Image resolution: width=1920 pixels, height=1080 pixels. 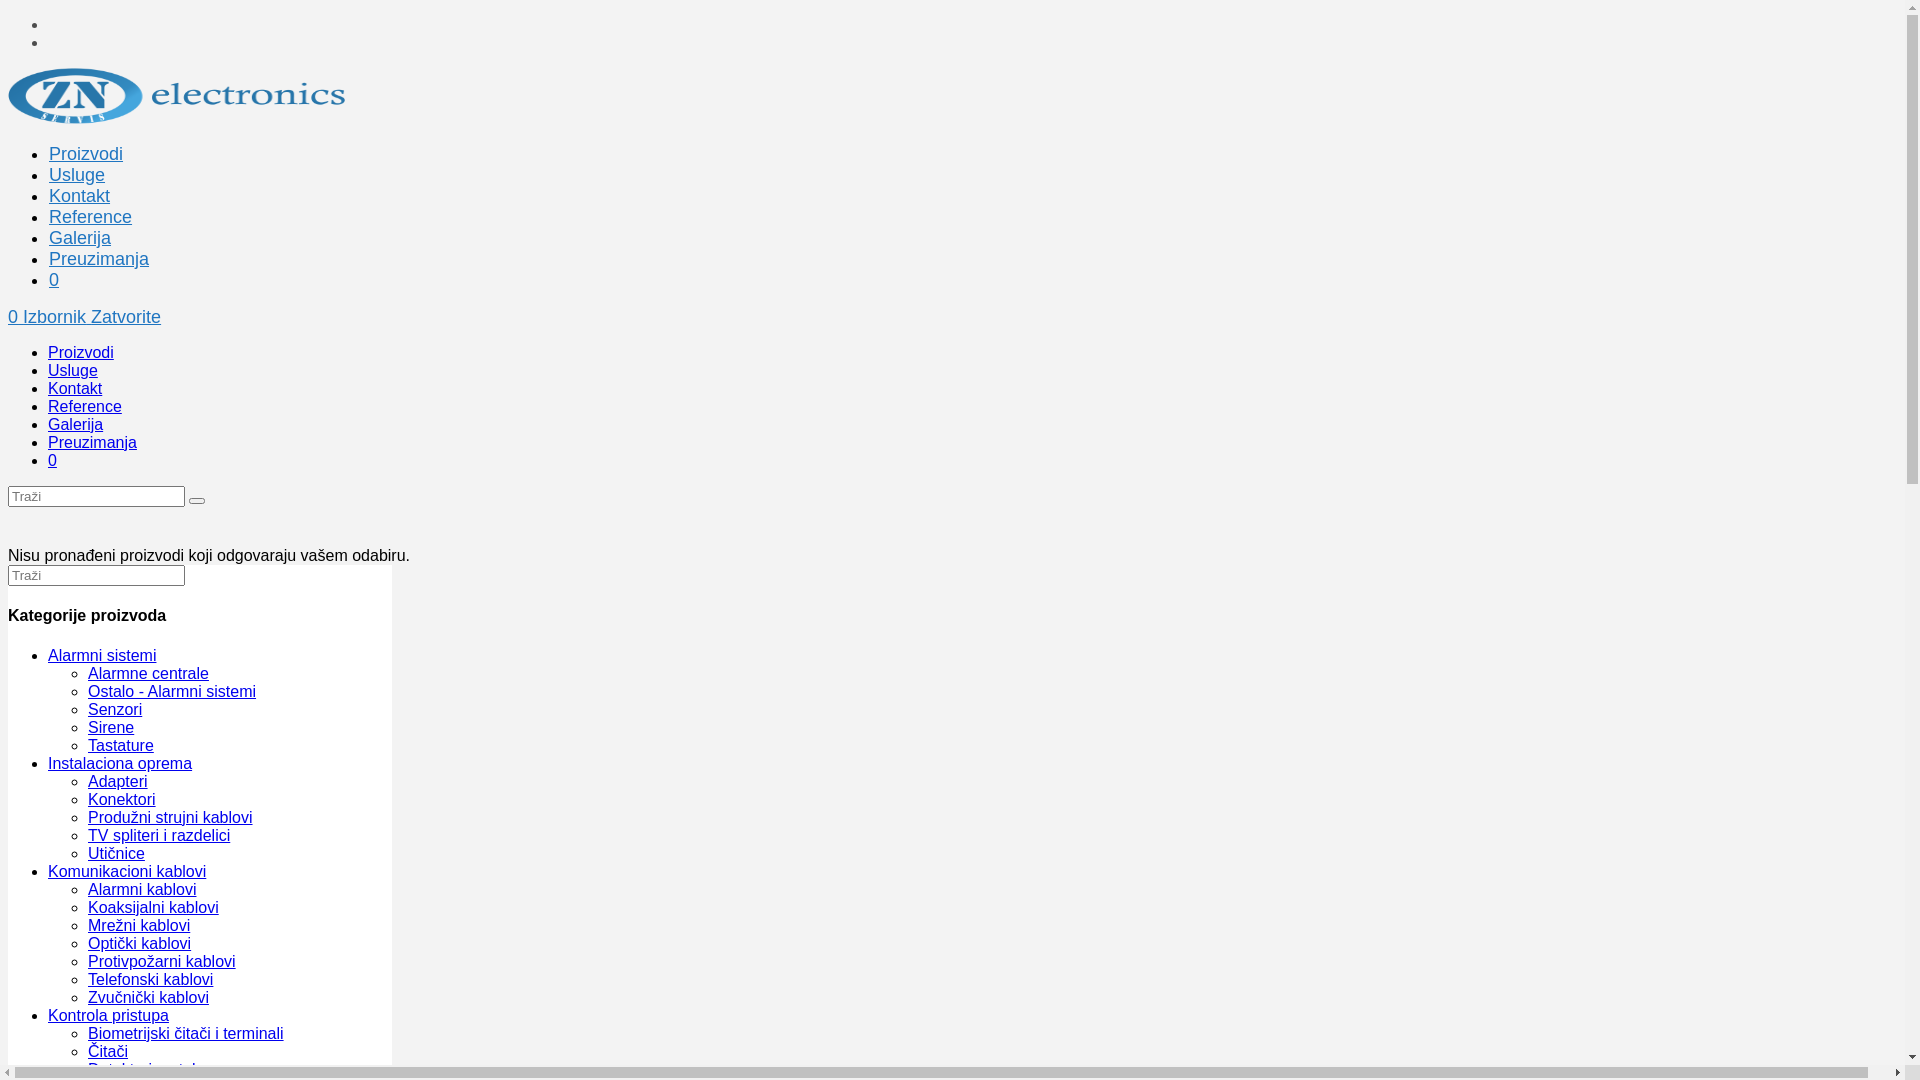 I want to click on Alarmni sistemi, so click(x=102, y=656).